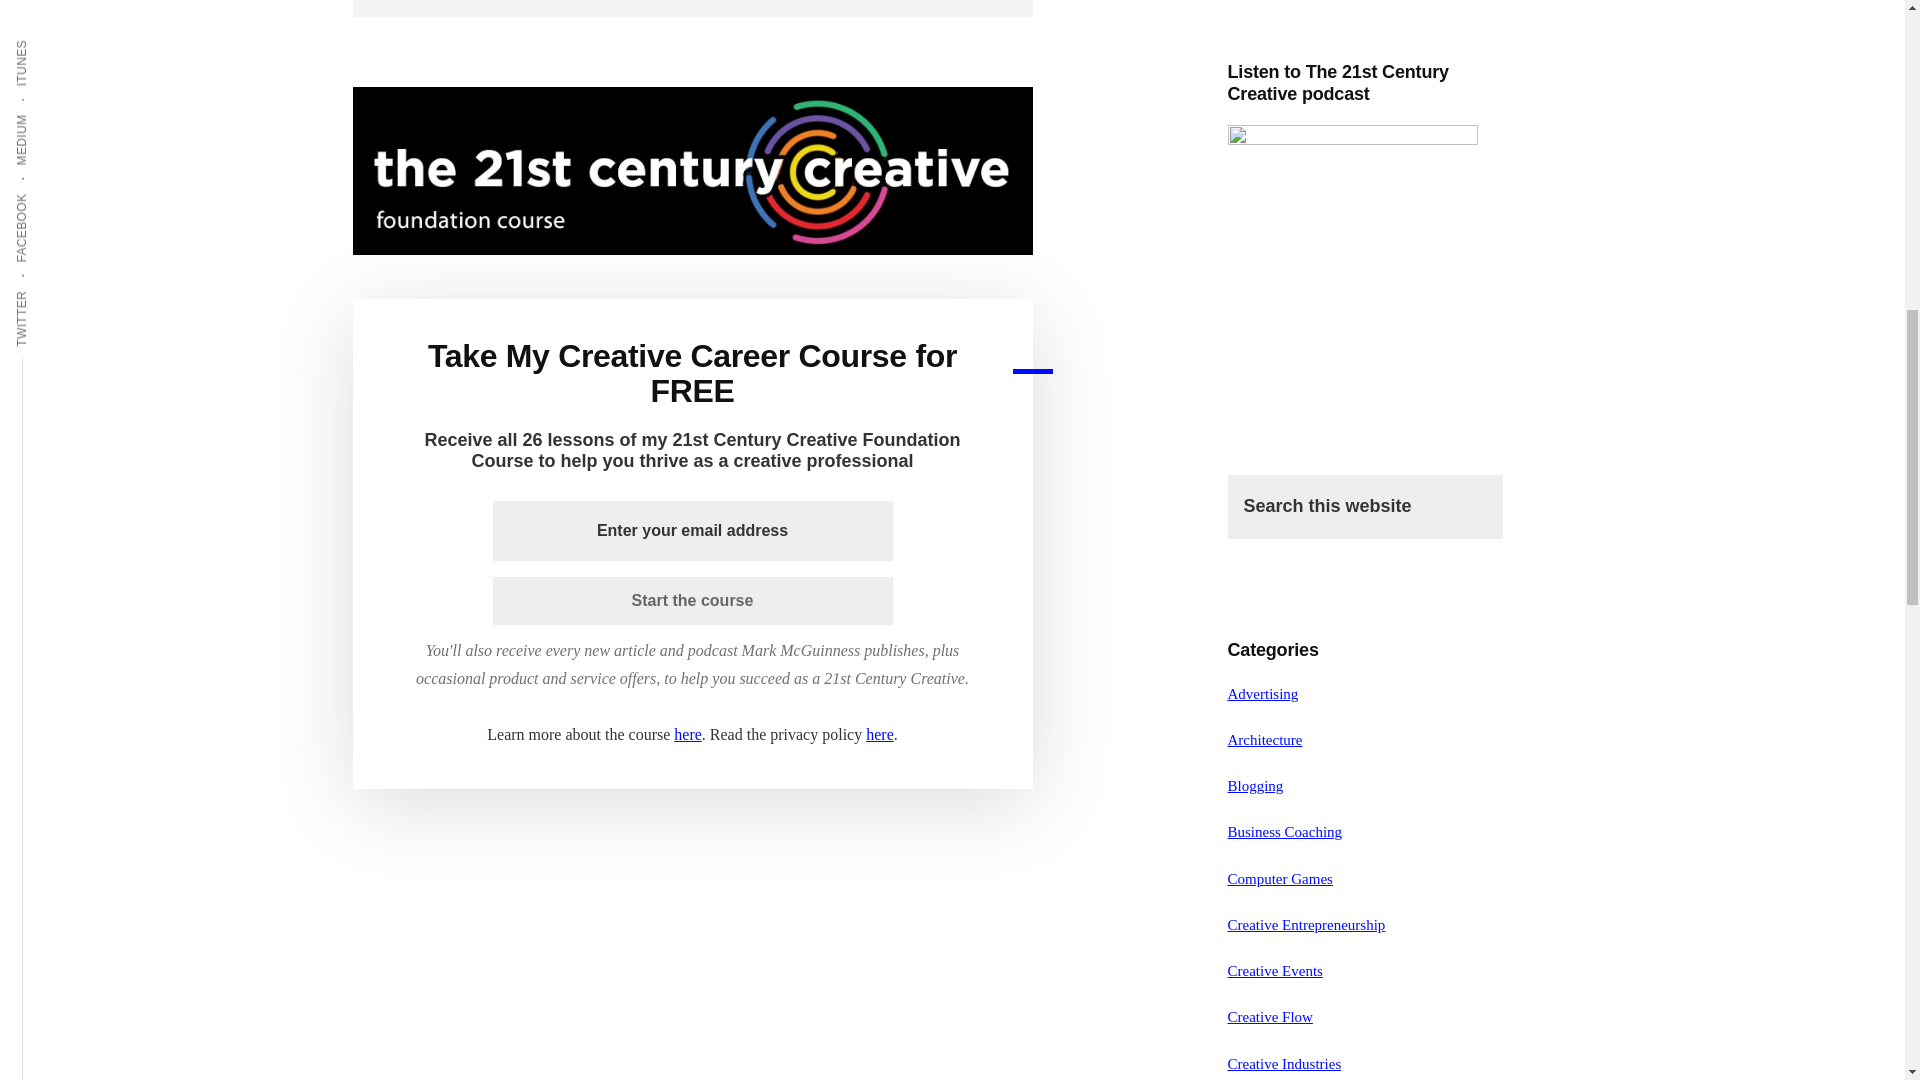  Describe the element at coordinates (880, 734) in the screenshot. I see `here` at that location.